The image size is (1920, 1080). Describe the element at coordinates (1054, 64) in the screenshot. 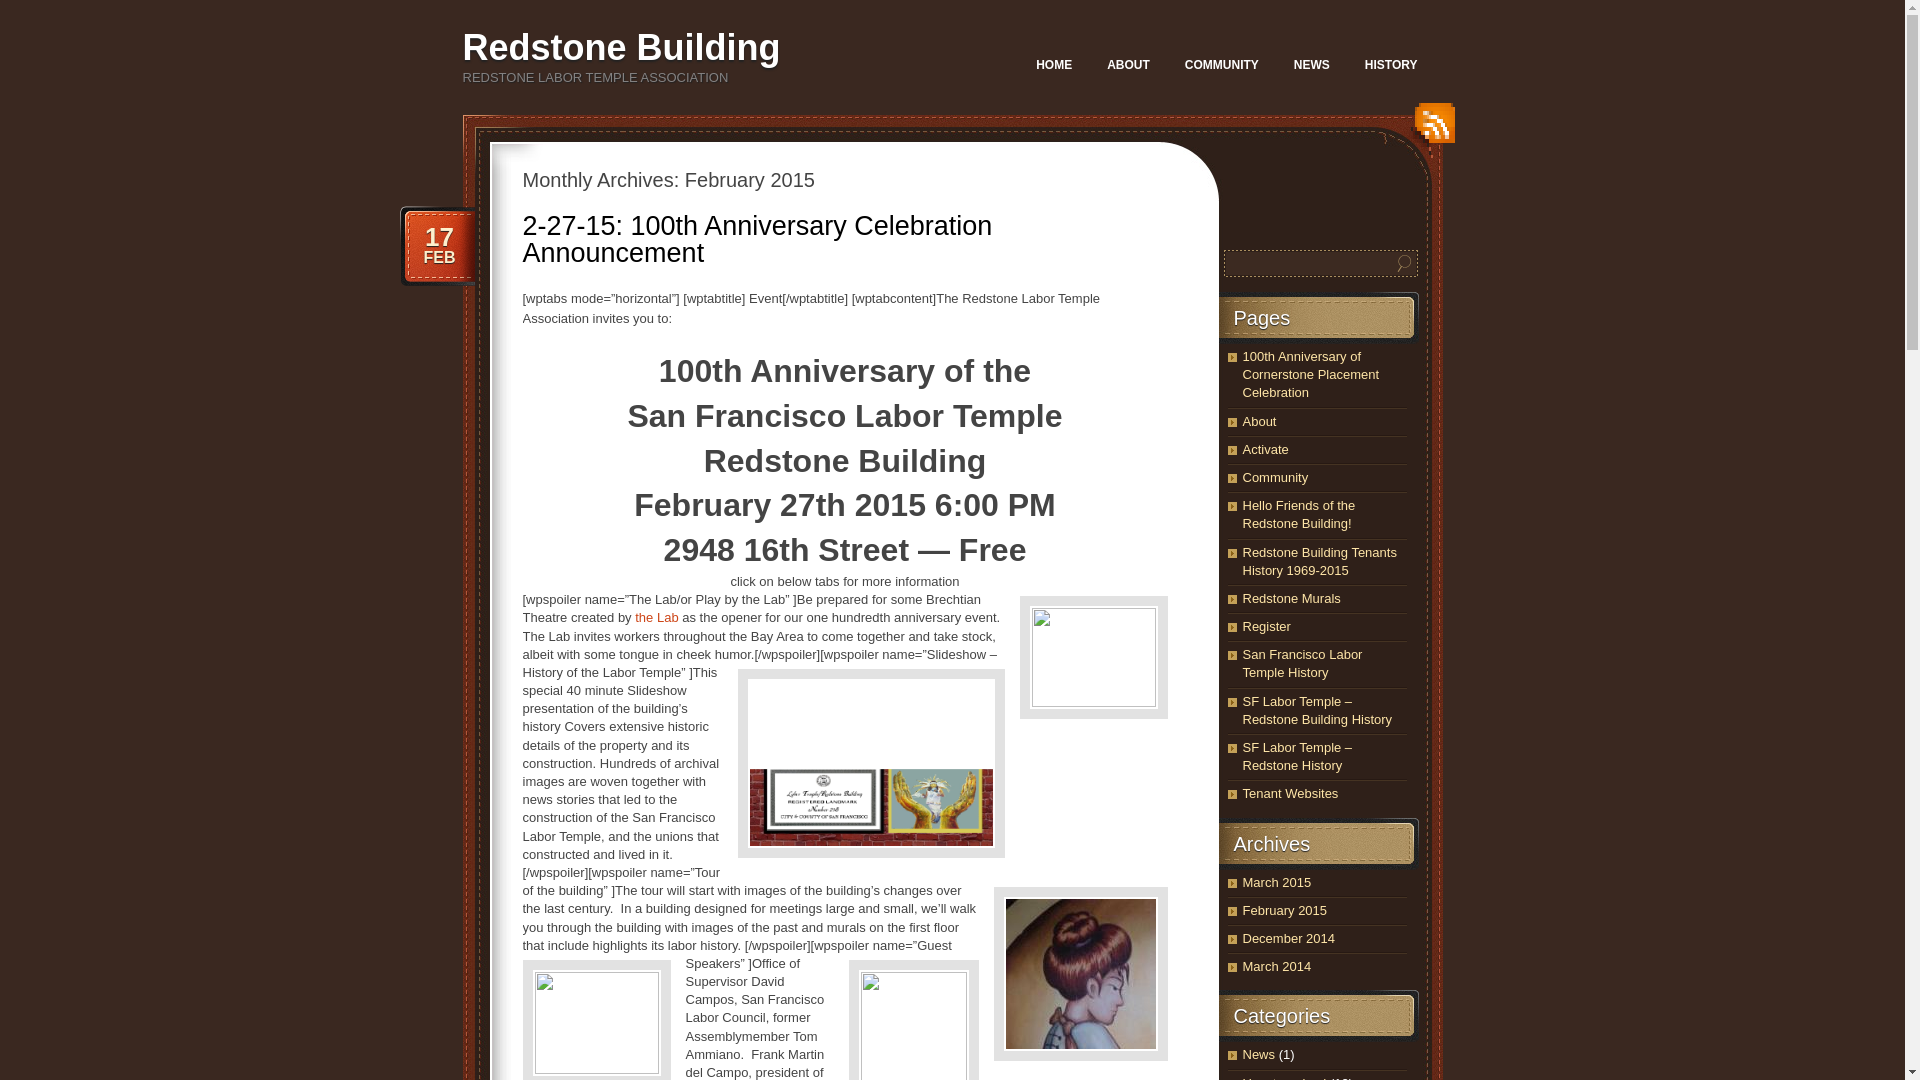

I see `HOME` at that location.